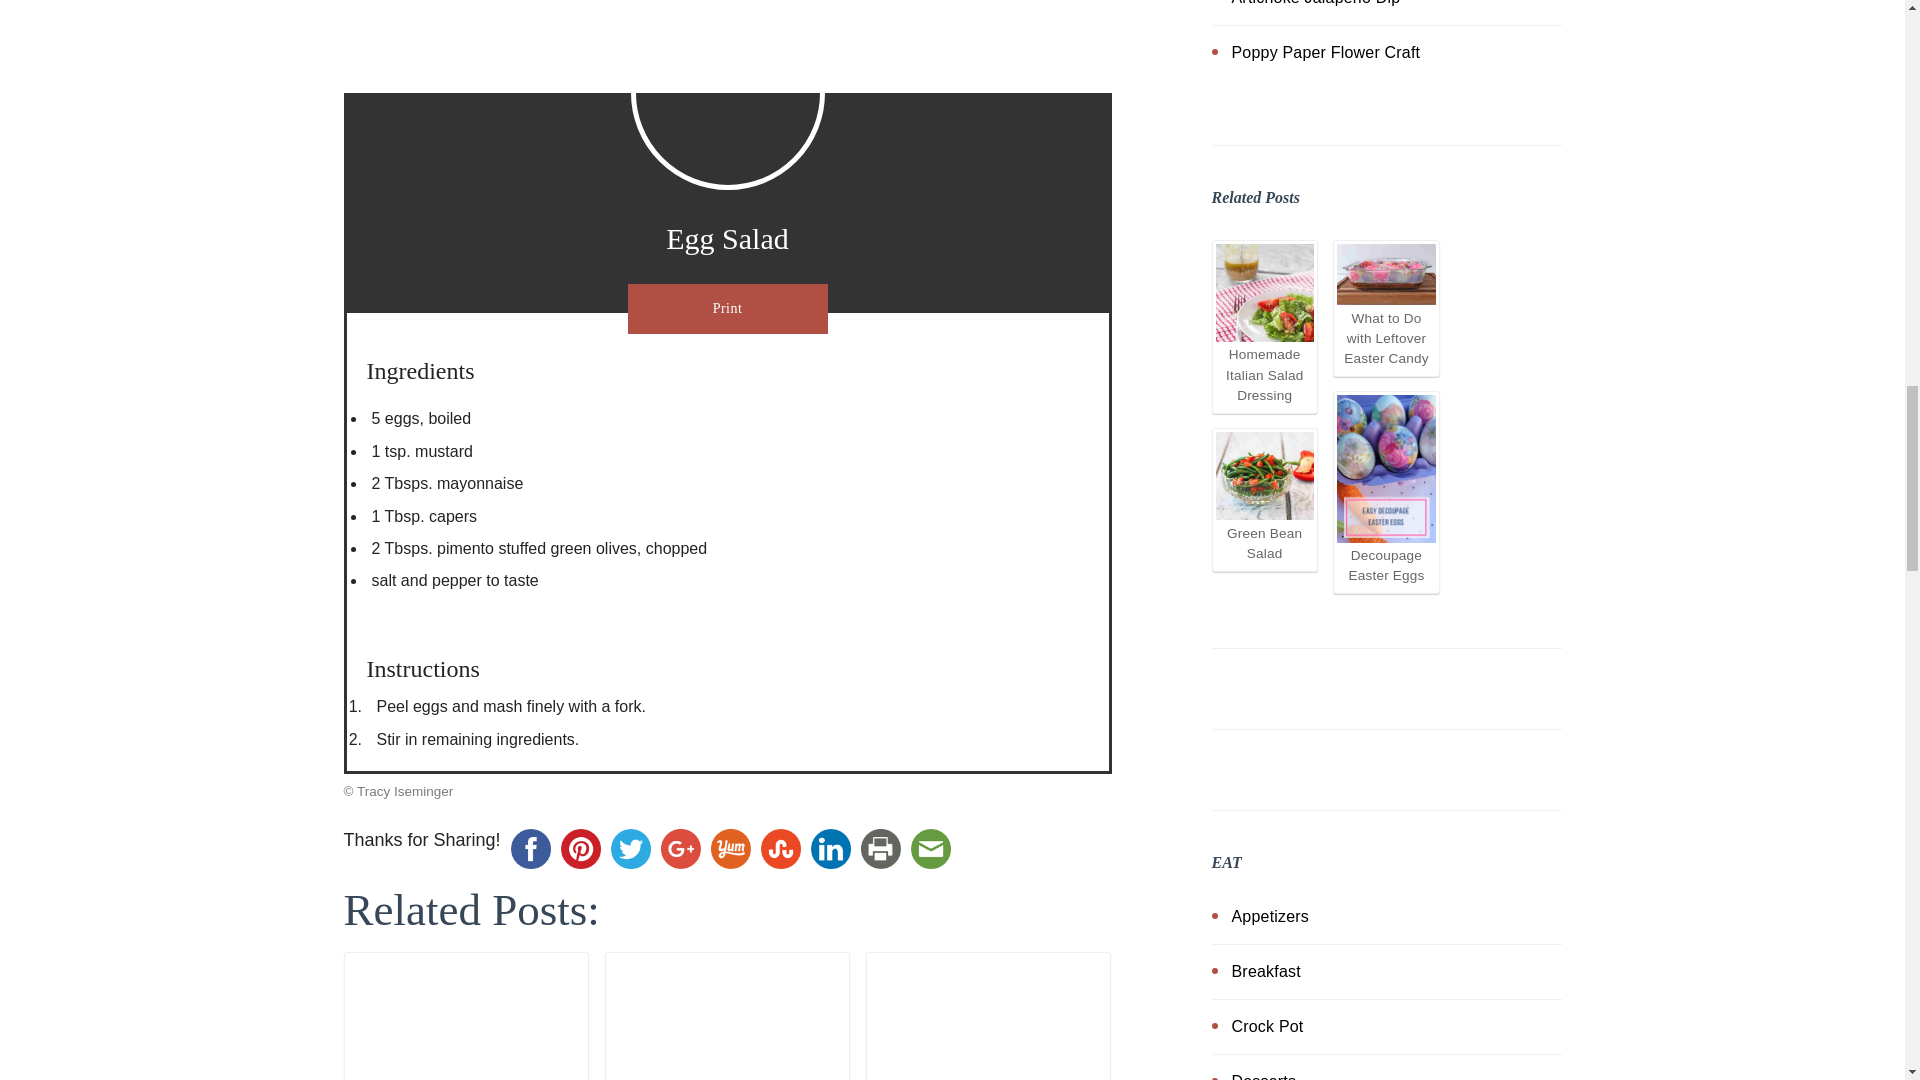 This screenshot has height=1080, width=1920. Describe the element at coordinates (931, 848) in the screenshot. I see `Email` at that location.